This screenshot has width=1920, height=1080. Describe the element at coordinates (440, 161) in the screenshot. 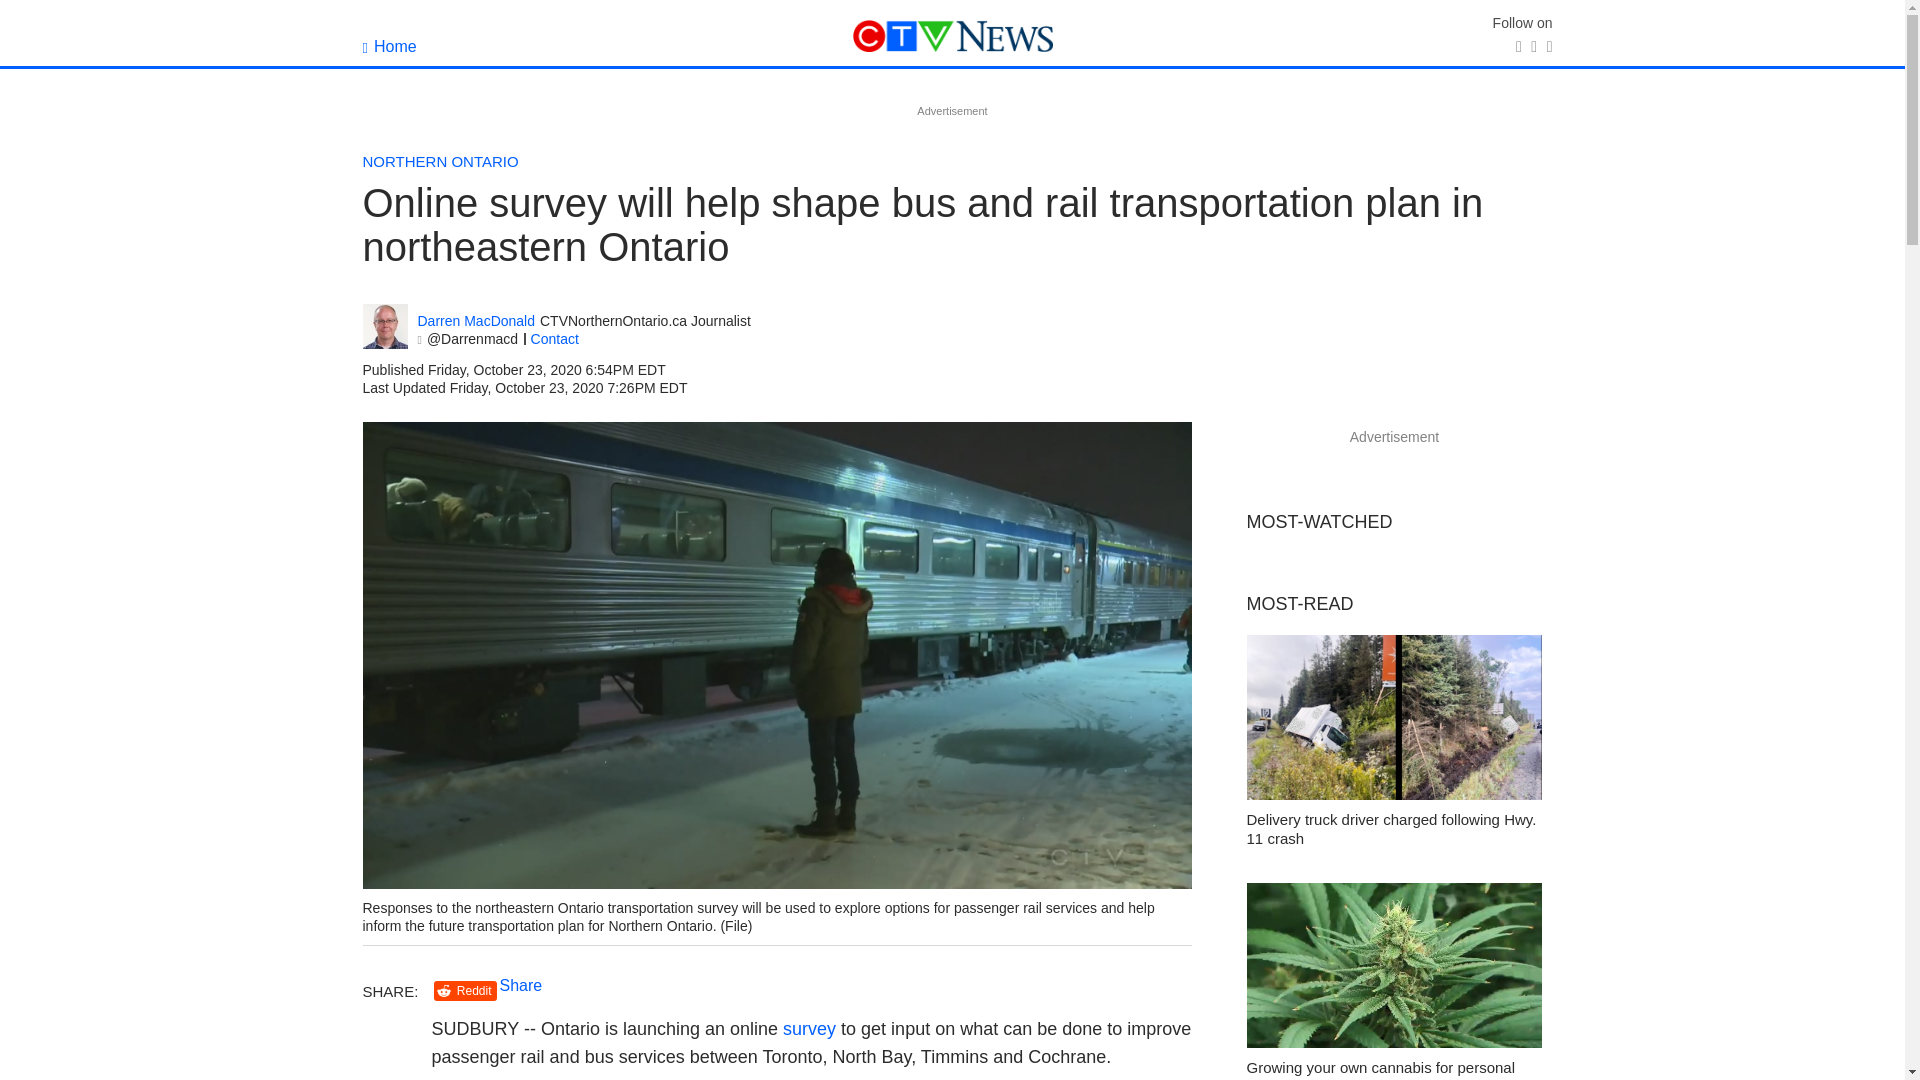

I see `NORTHERN ONTARIO` at that location.